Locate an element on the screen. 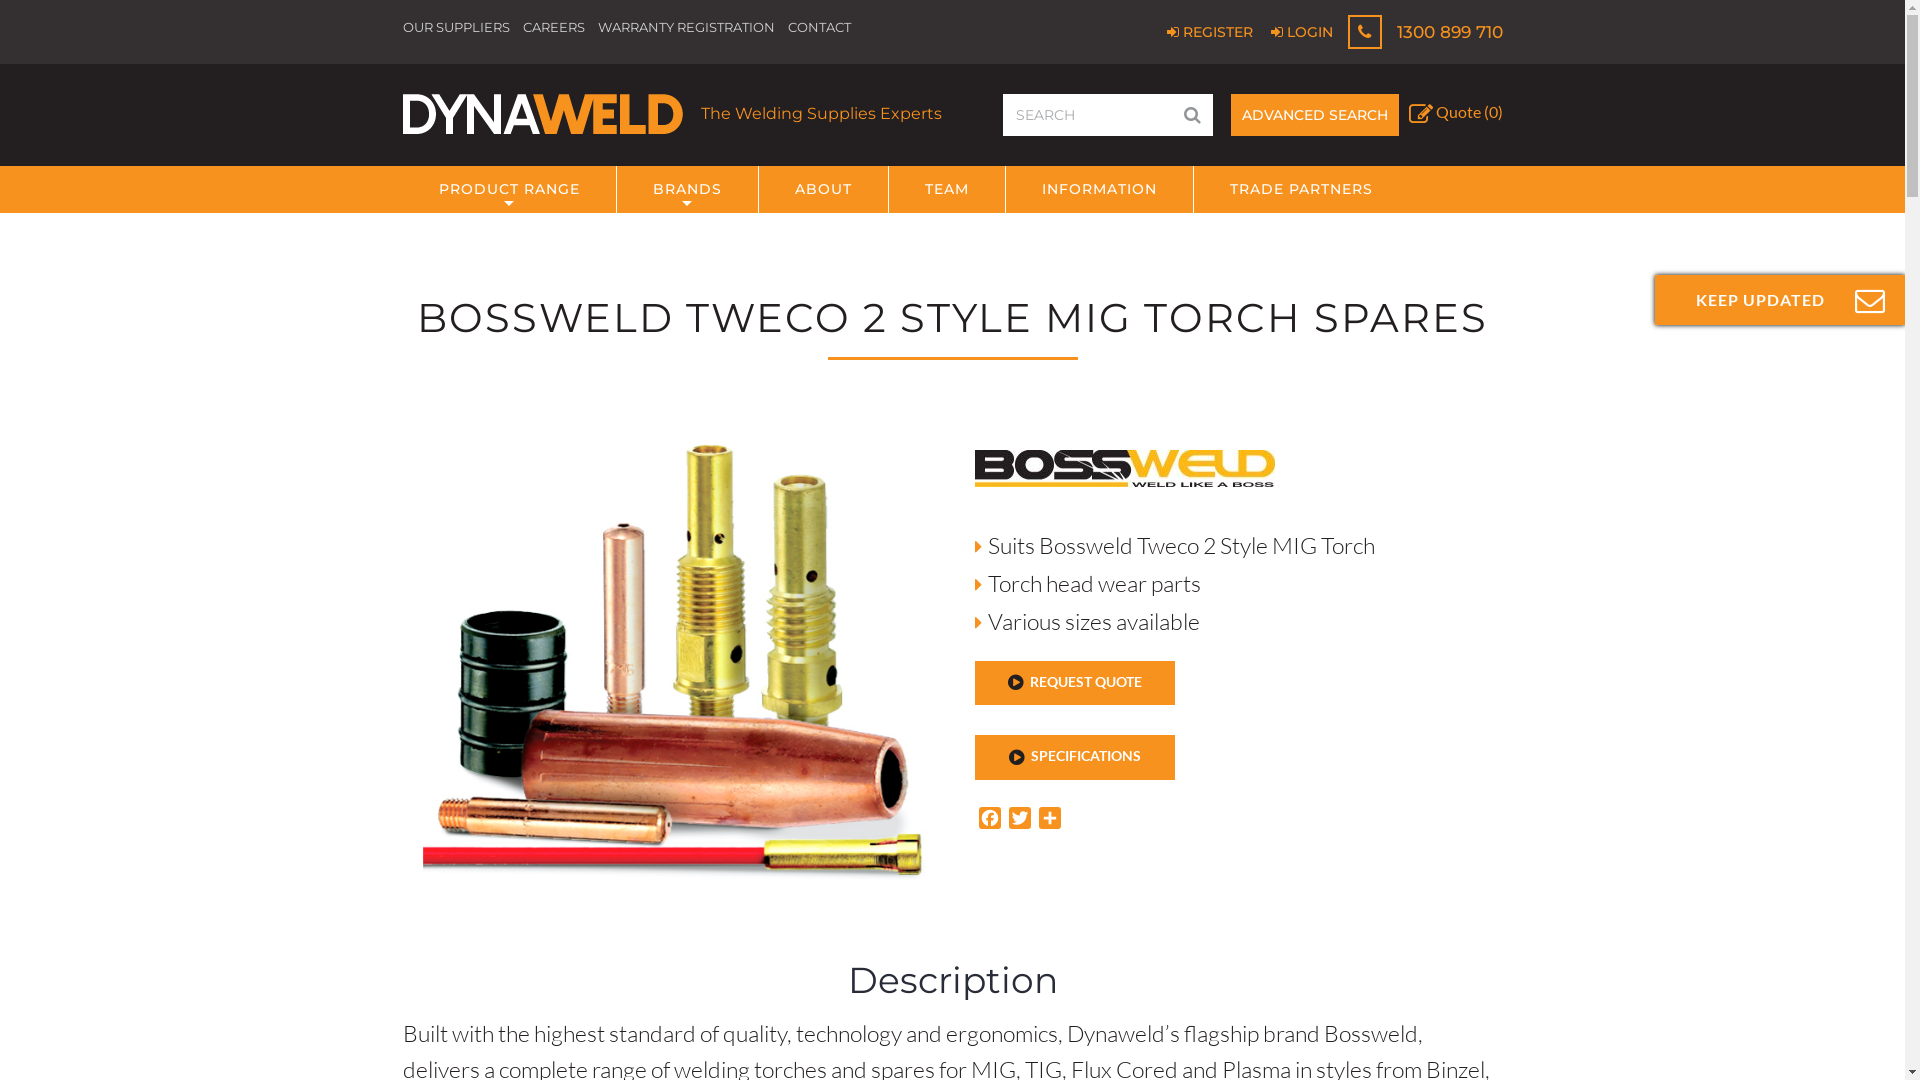 The height and width of the screenshot is (1080, 1920). Quote (0) is located at coordinates (1455, 113).